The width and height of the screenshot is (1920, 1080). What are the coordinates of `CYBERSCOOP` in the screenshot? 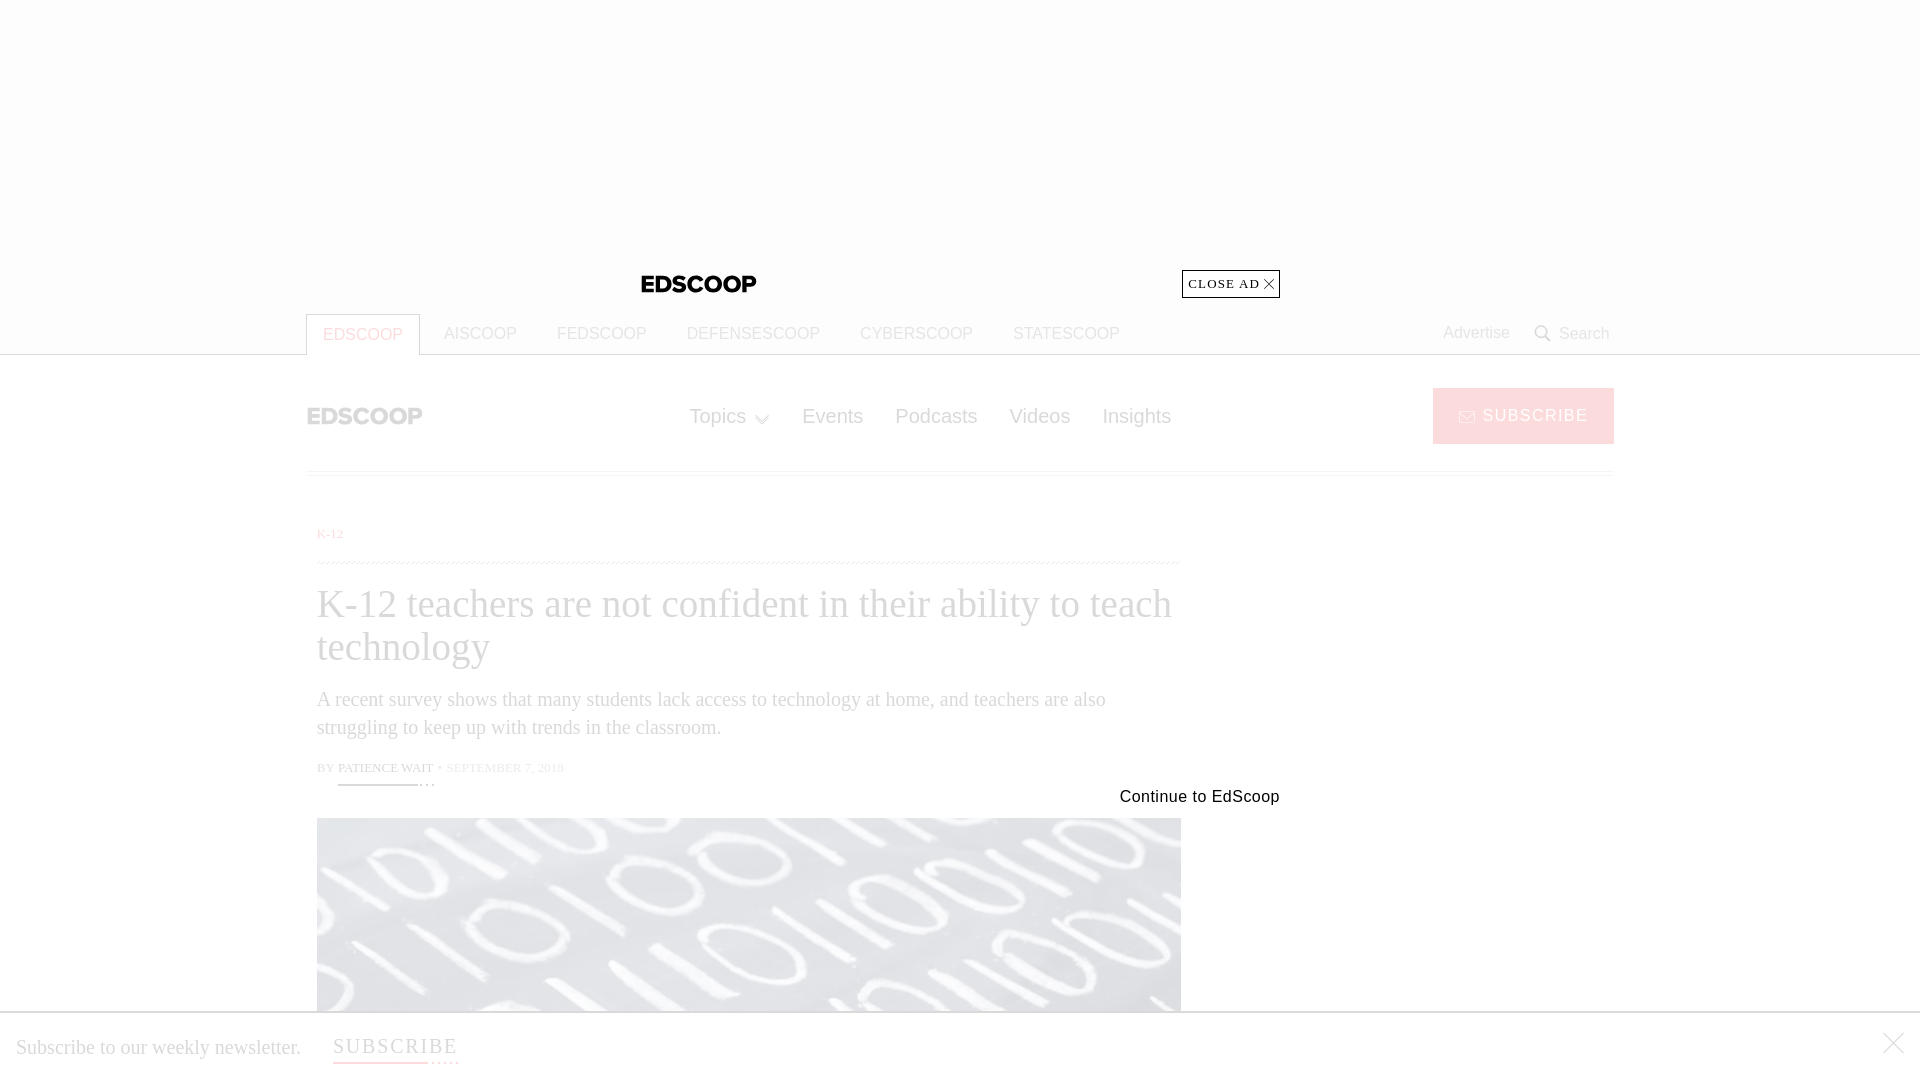 It's located at (916, 334).